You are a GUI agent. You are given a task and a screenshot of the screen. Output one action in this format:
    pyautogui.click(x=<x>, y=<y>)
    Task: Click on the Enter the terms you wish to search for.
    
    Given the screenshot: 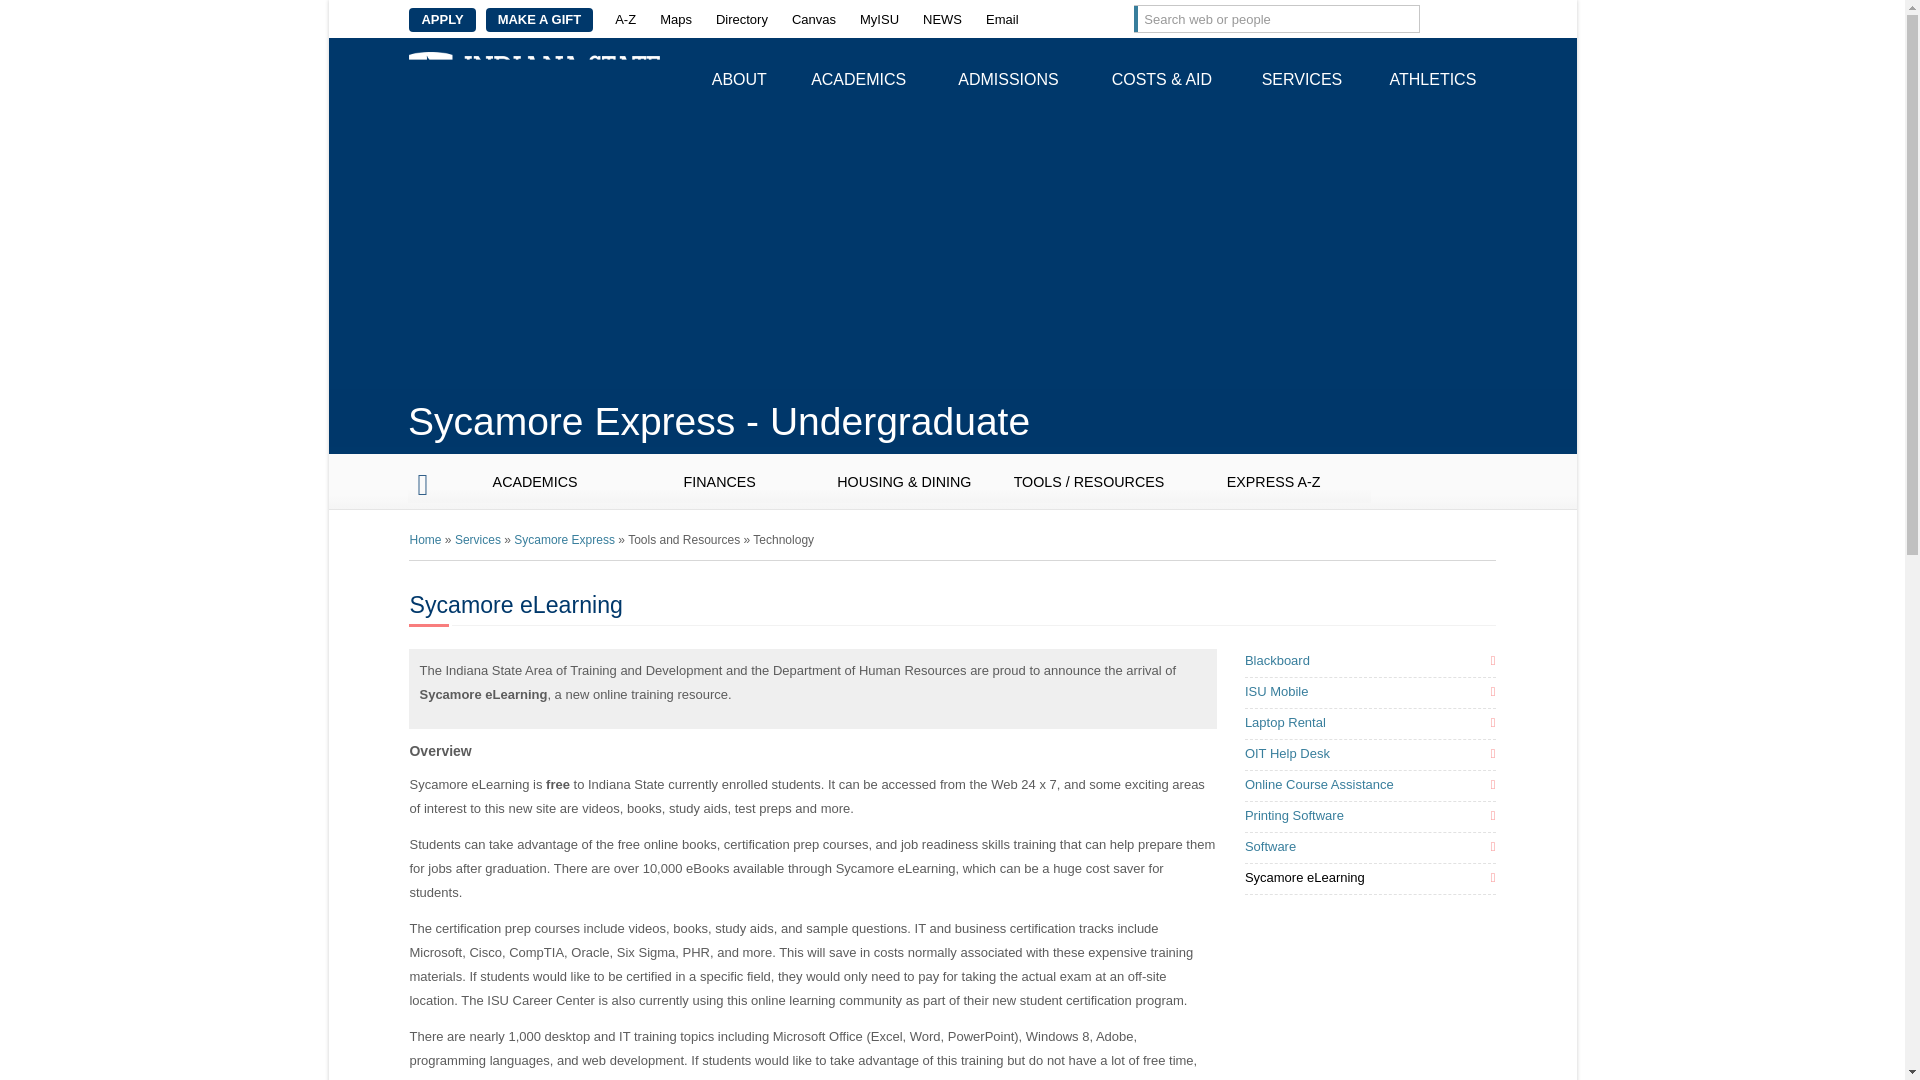 What is the action you would take?
    pyautogui.click(x=1261, y=19)
    